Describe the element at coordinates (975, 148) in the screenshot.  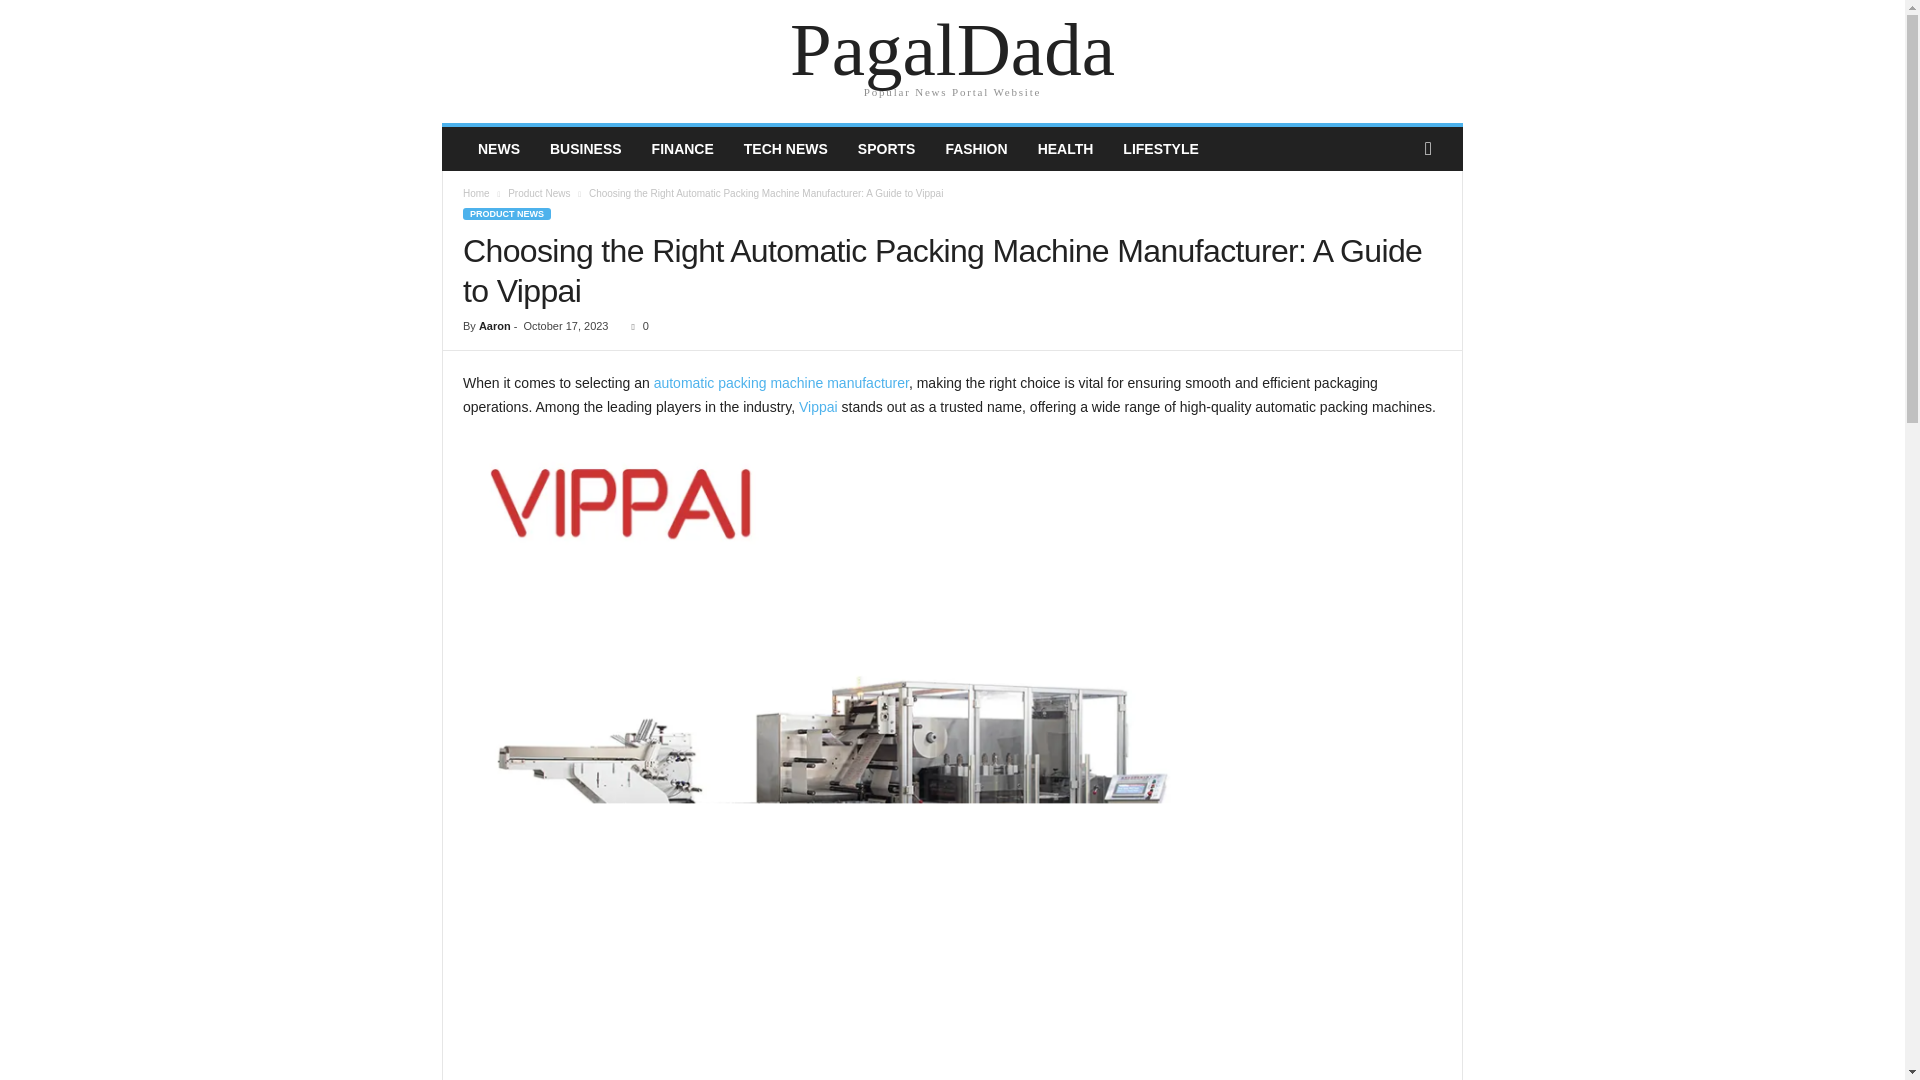
I see `FASHION` at that location.